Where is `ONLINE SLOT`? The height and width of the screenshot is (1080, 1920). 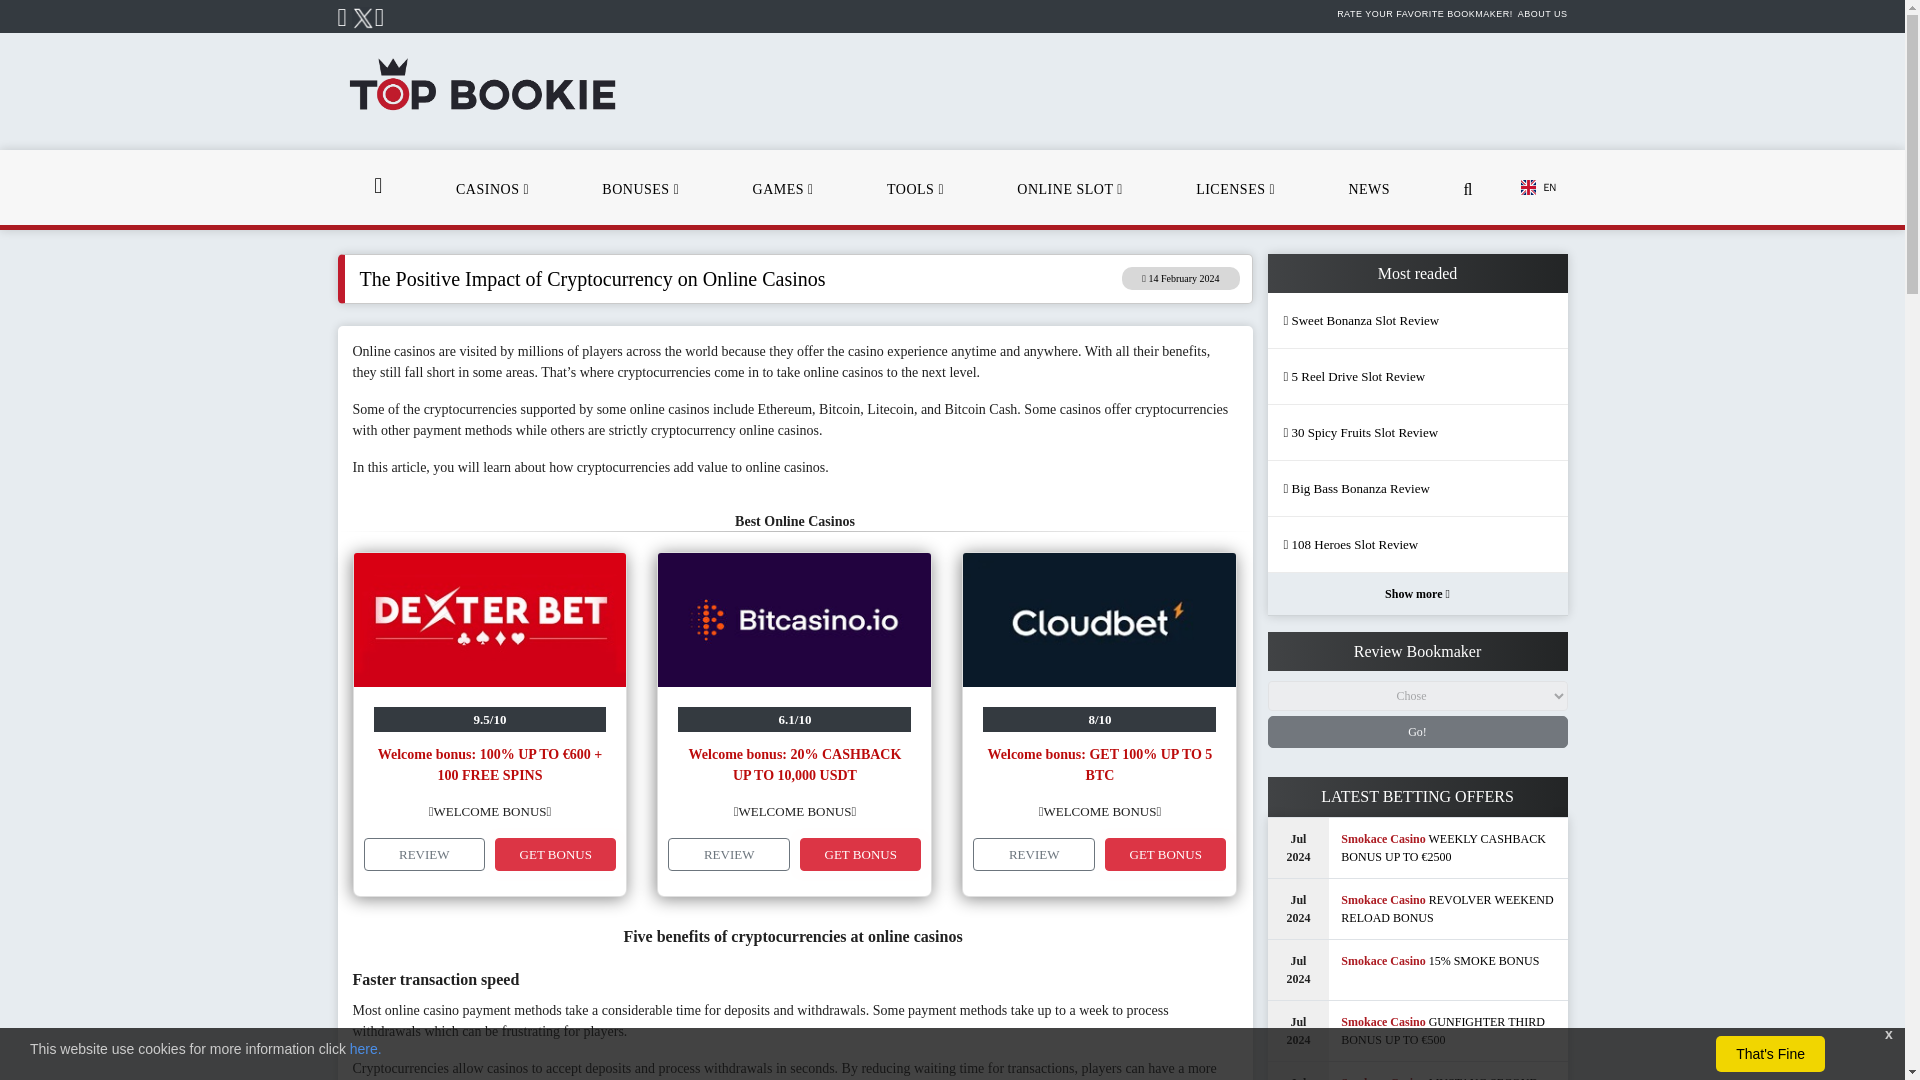
ONLINE SLOT is located at coordinates (1069, 187).